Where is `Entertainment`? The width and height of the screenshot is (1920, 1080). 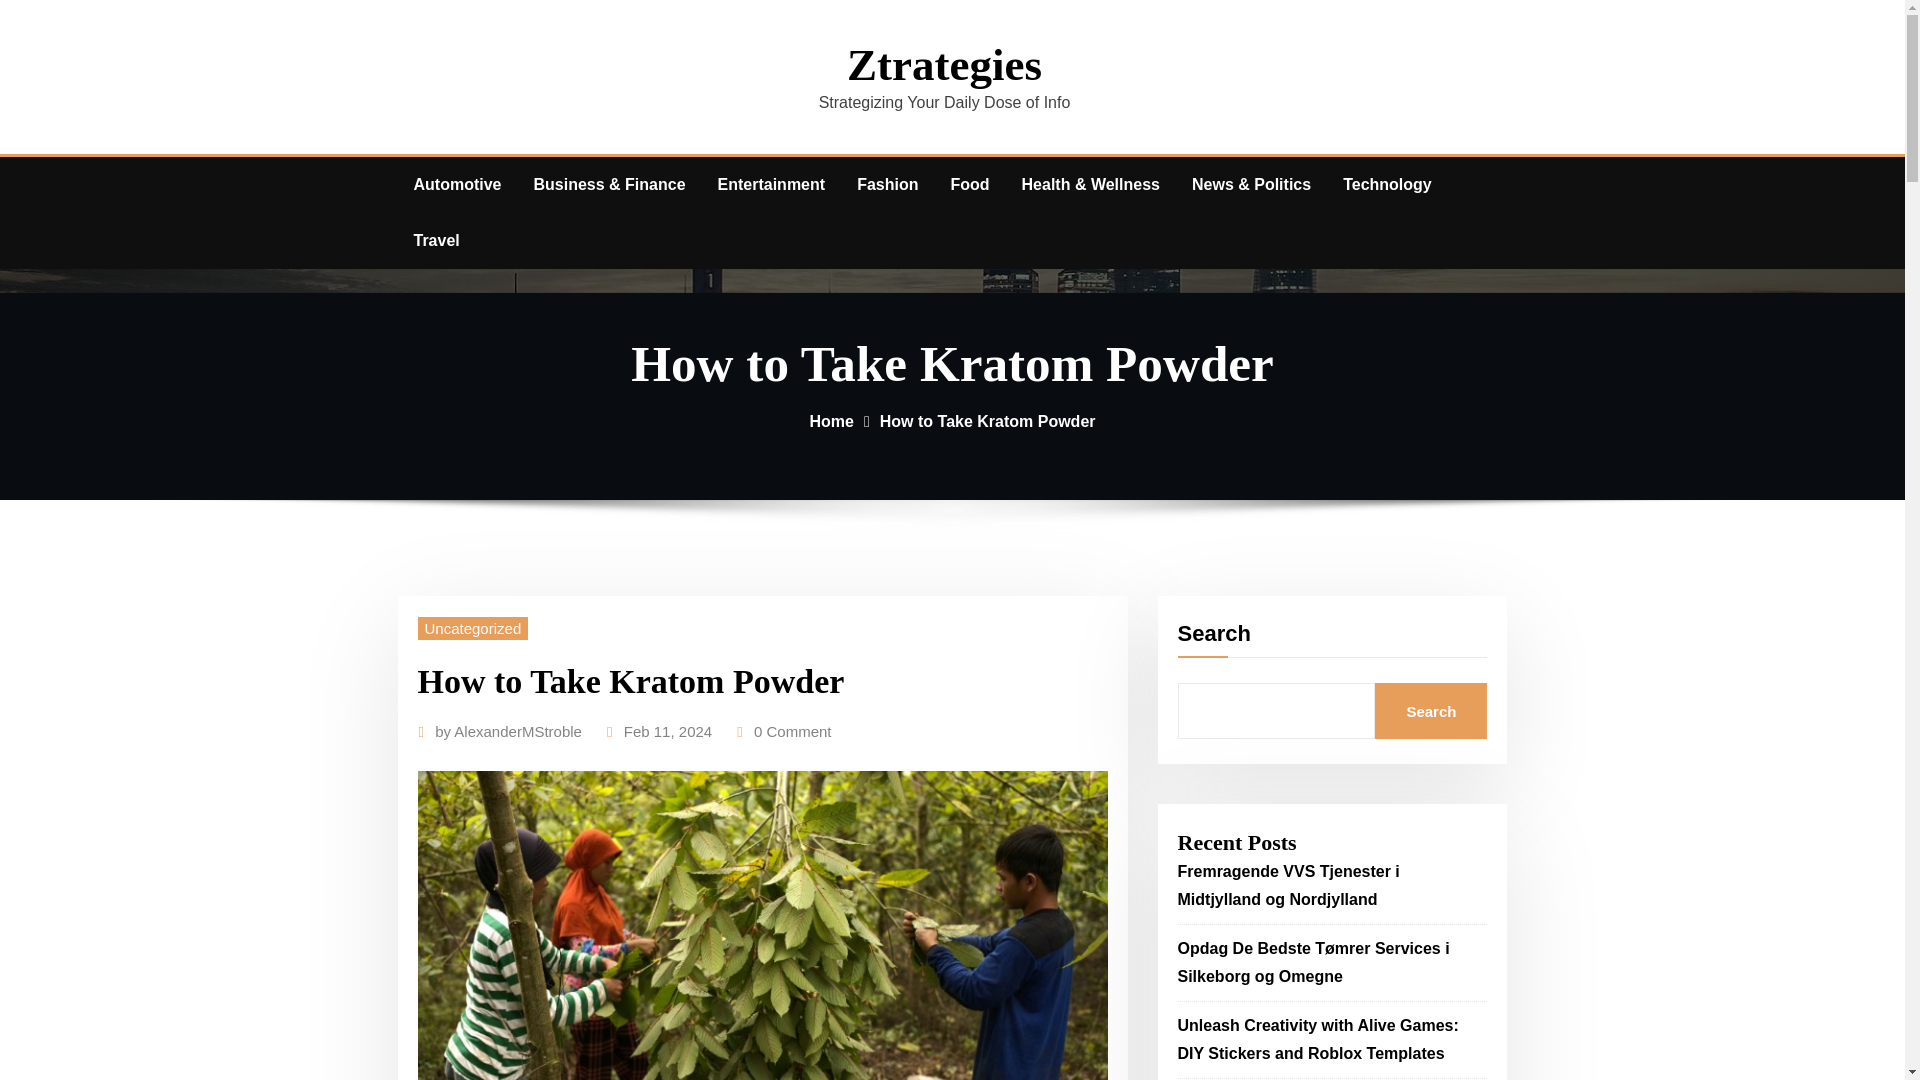 Entertainment is located at coordinates (772, 184).